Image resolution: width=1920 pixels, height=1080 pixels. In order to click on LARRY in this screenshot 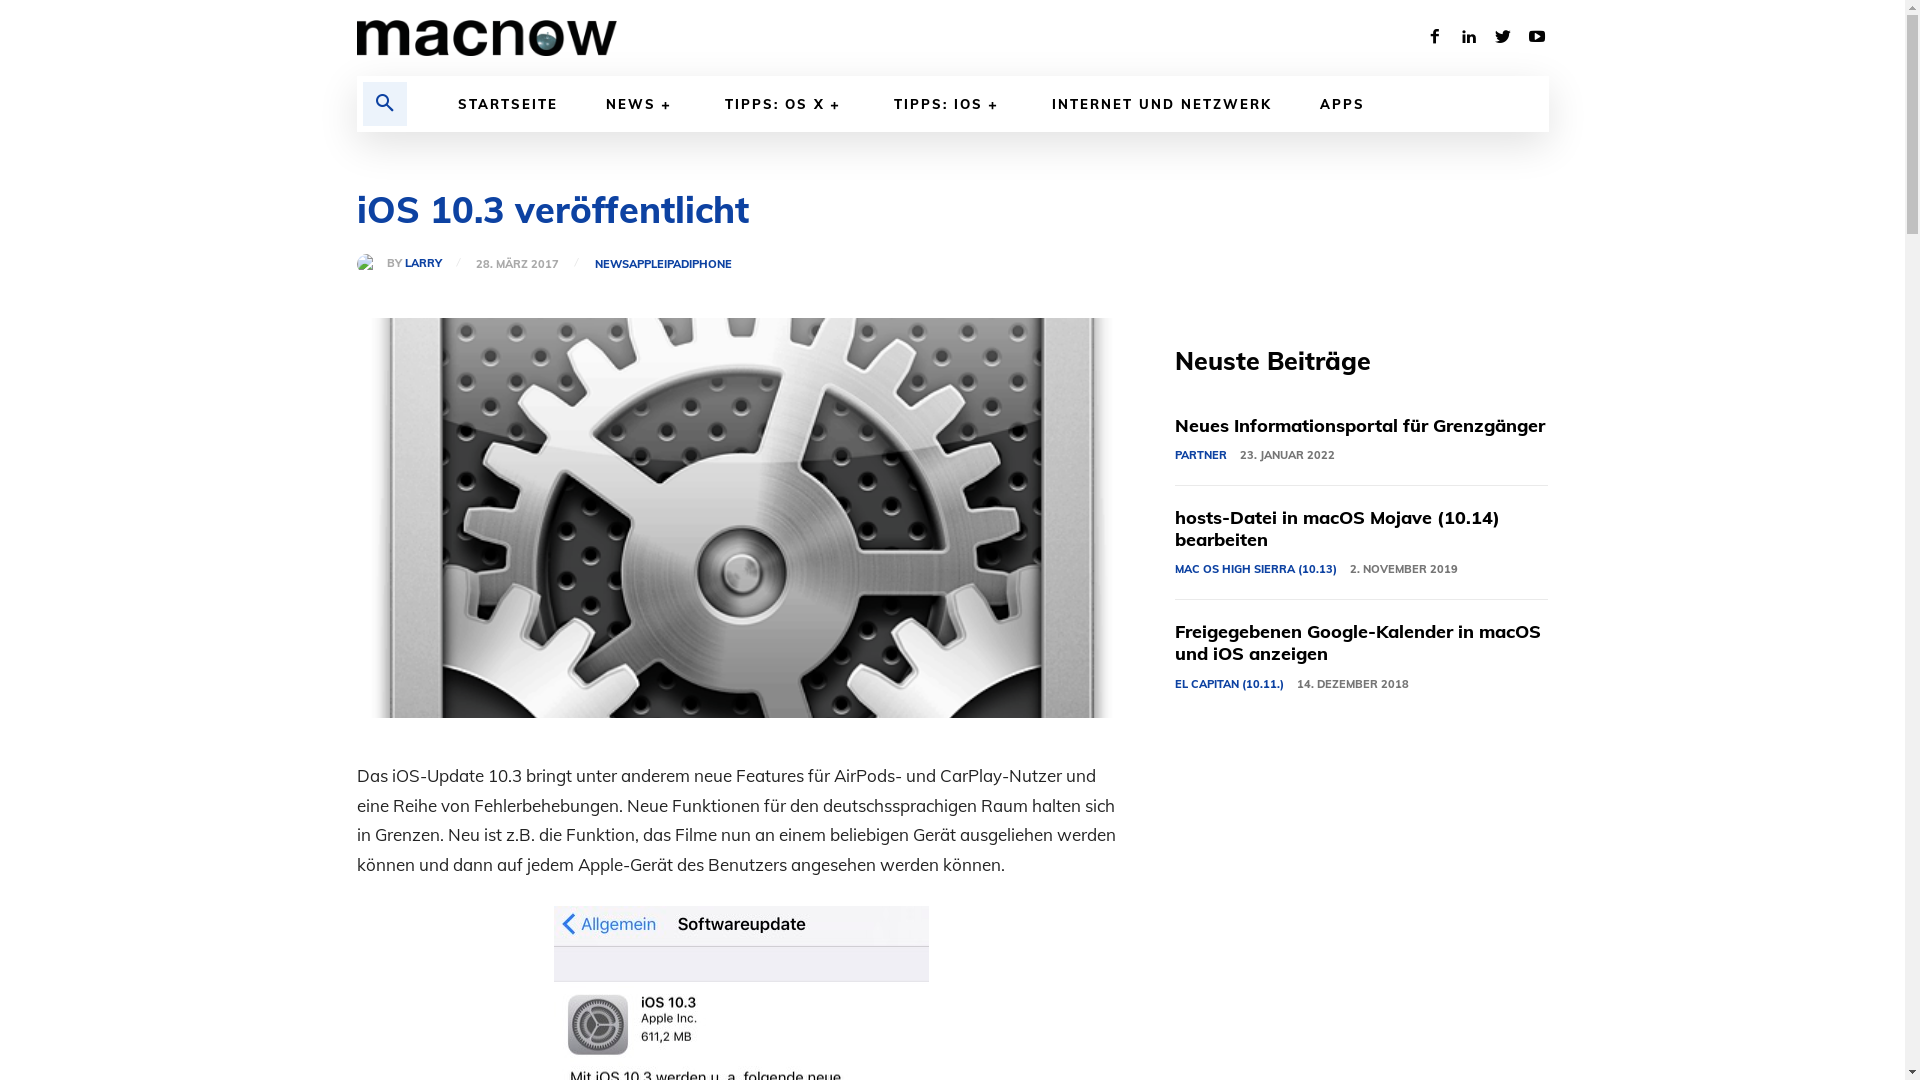, I will do `click(422, 264)`.